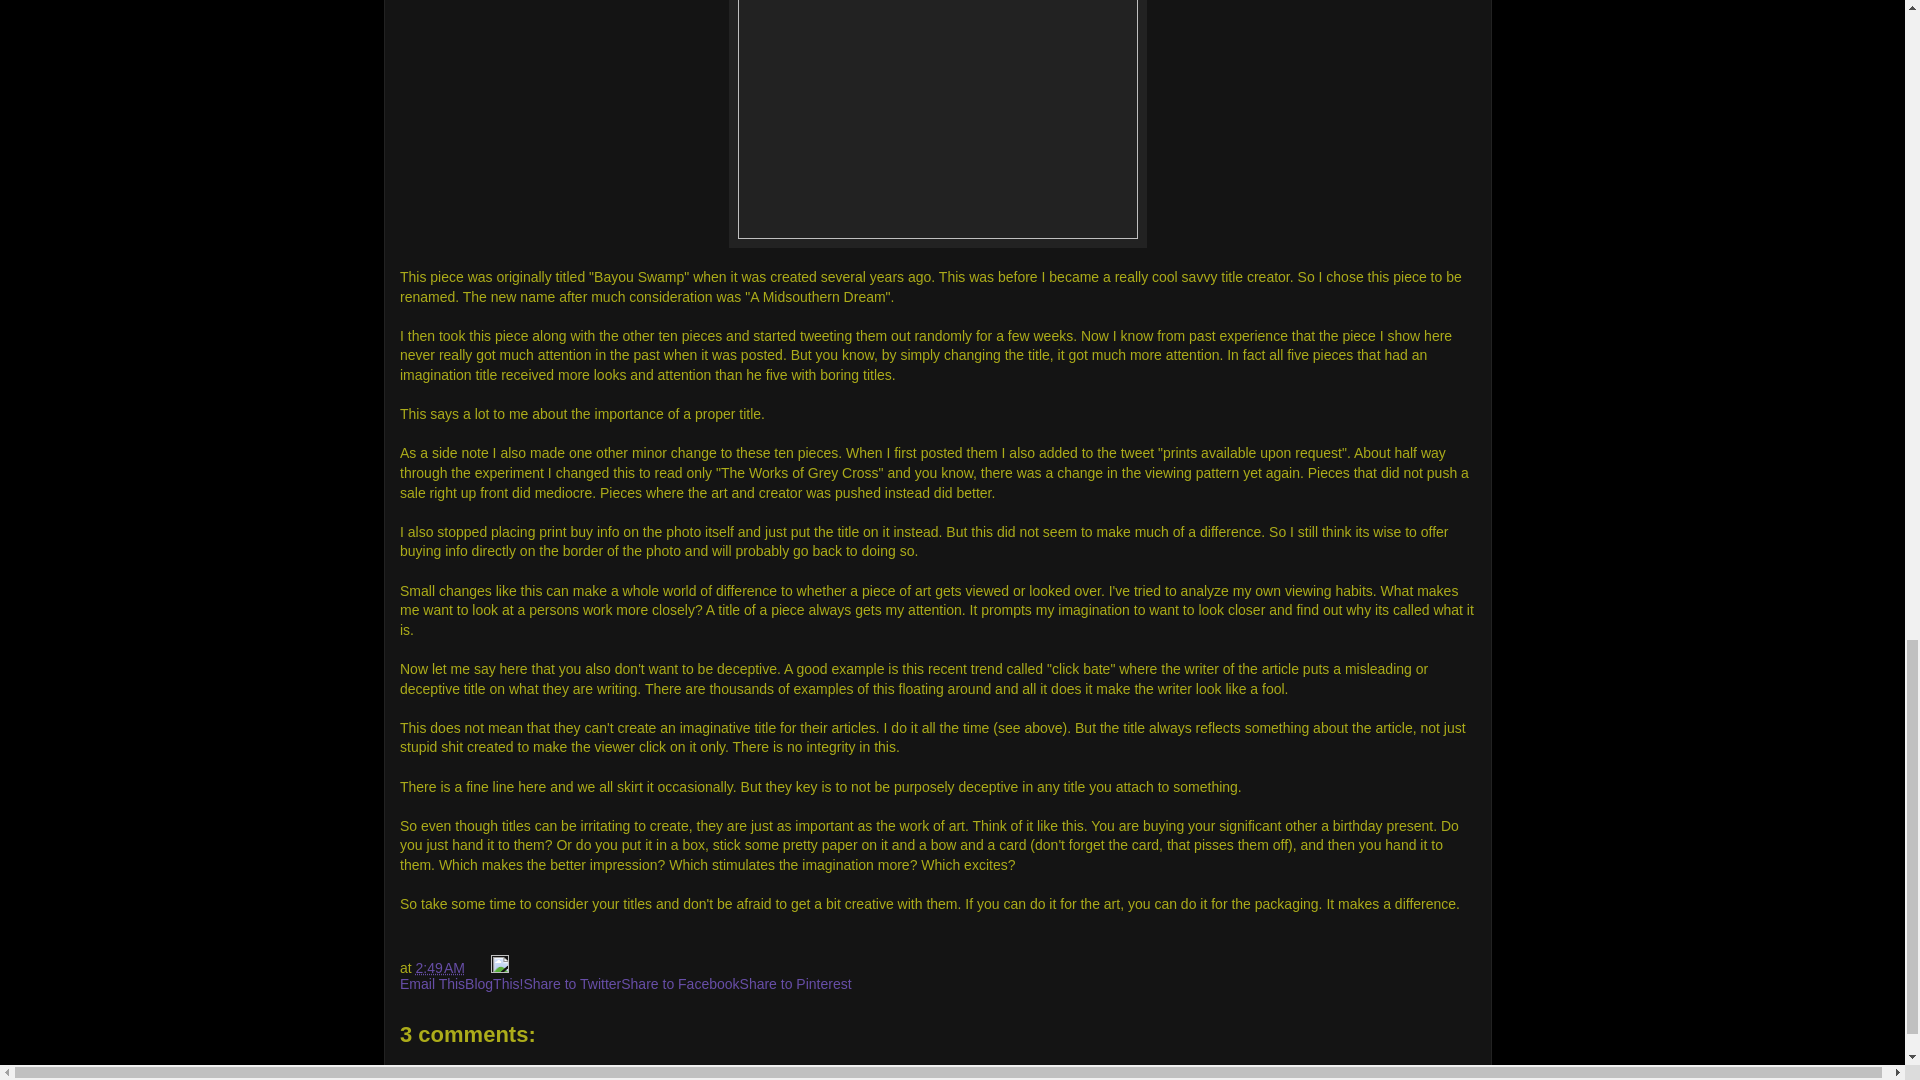  What do you see at coordinates (571, 984) in the screenshot?
I see `Share to Twitter` at bounding box center [571, 984].